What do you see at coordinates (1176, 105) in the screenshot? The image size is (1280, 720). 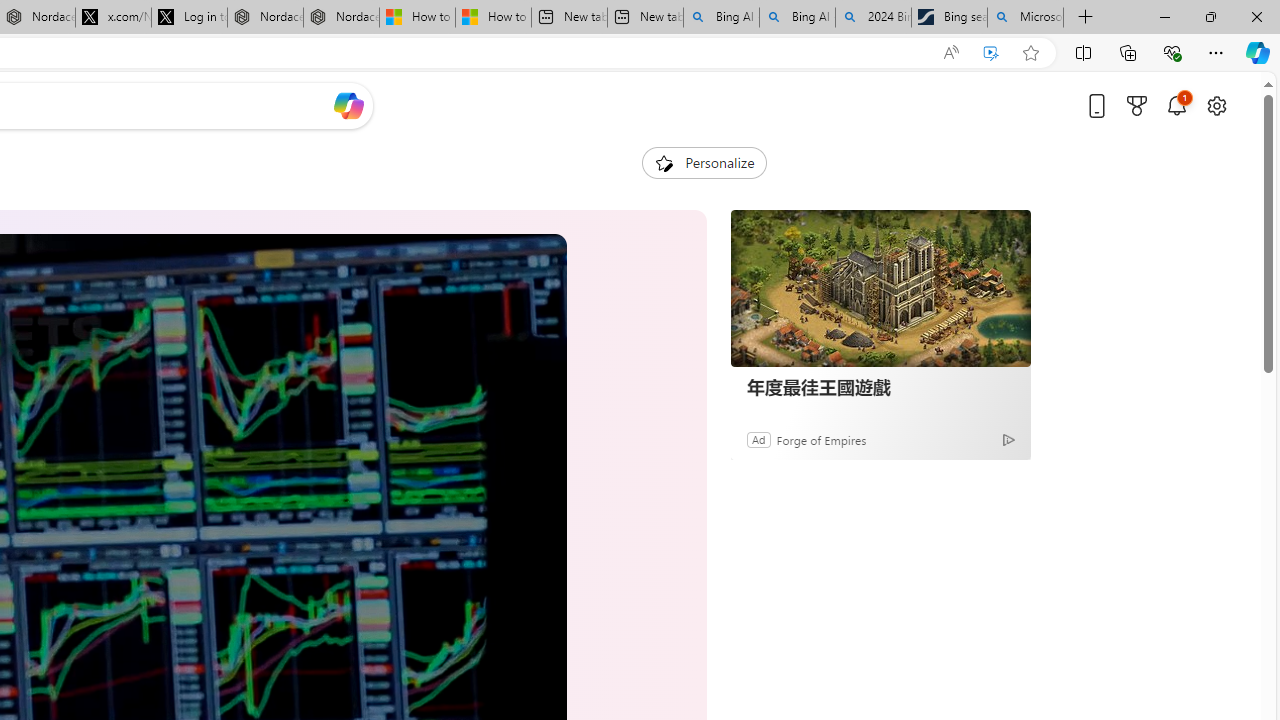 I see `Notifications` at bounding box center [1176, 105].